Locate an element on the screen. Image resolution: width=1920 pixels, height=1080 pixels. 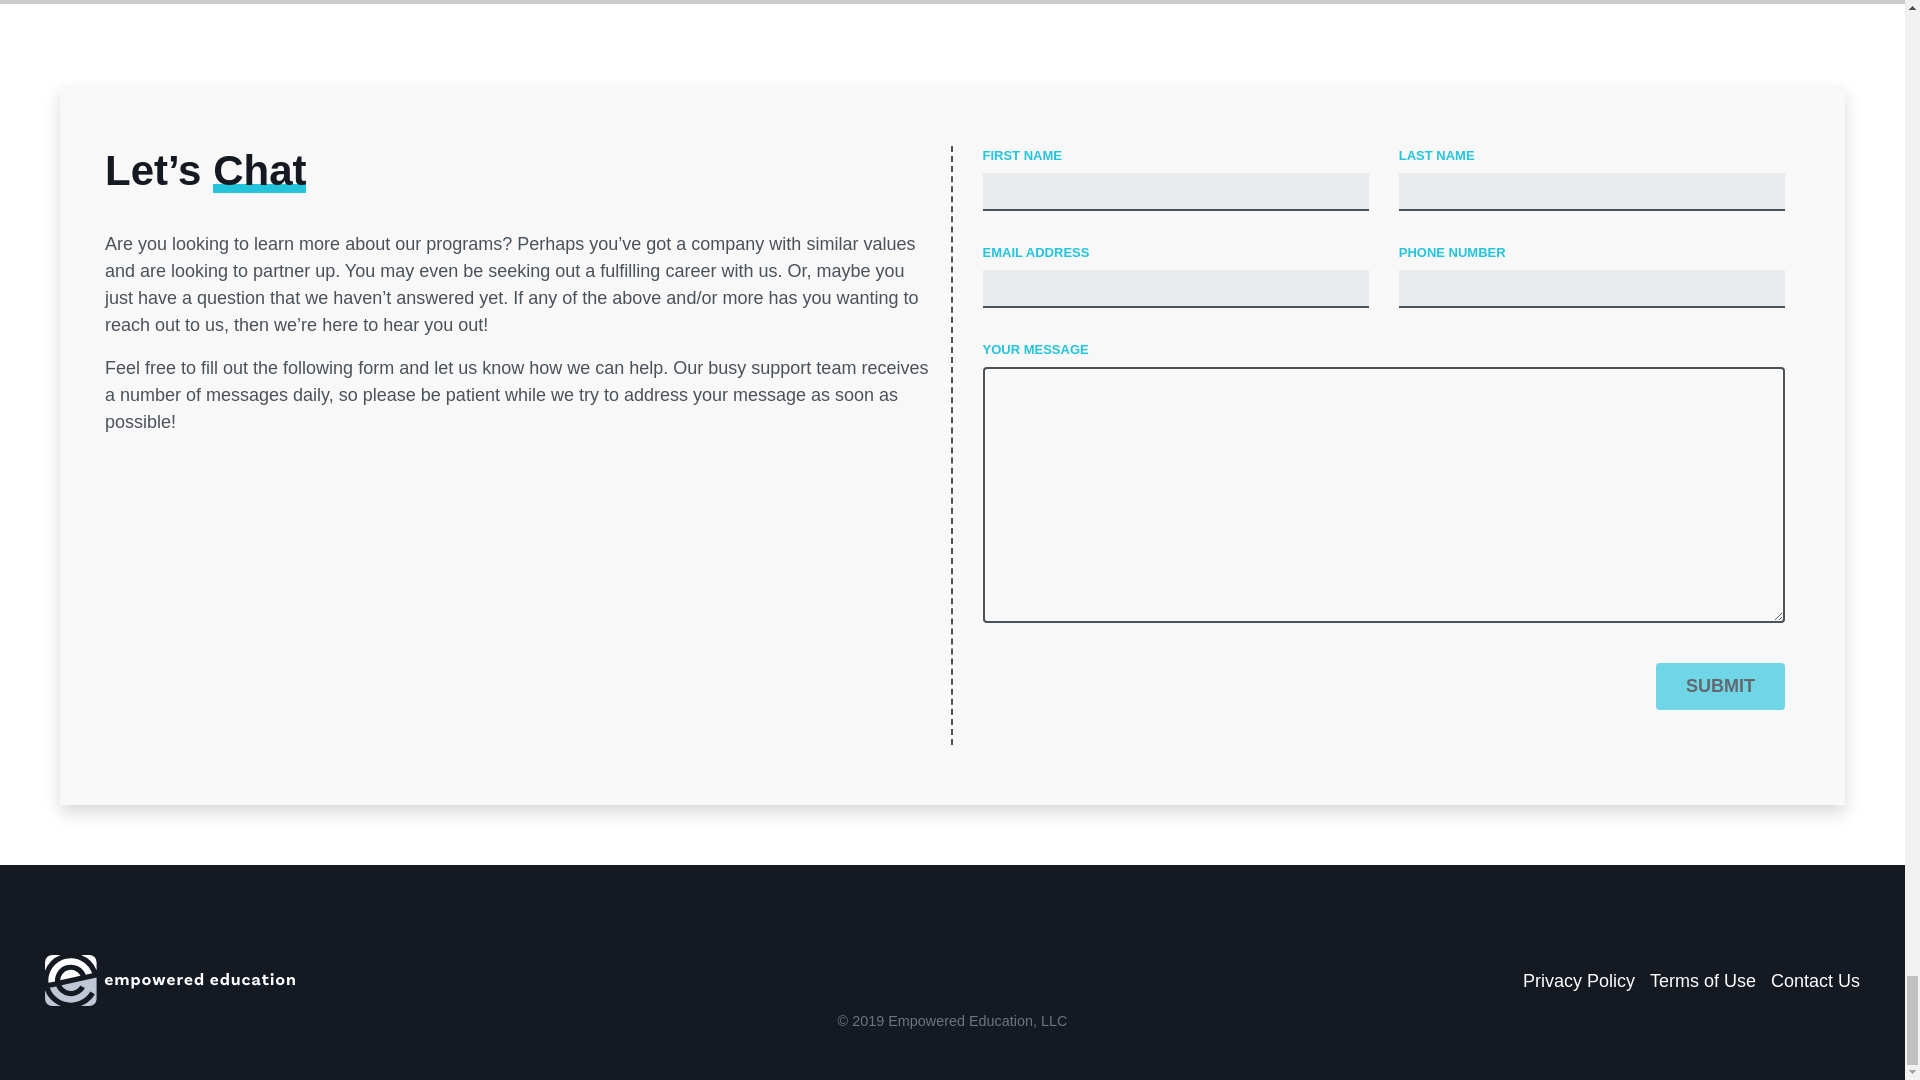
Terms of Use is located at coordinates (1702, 980).